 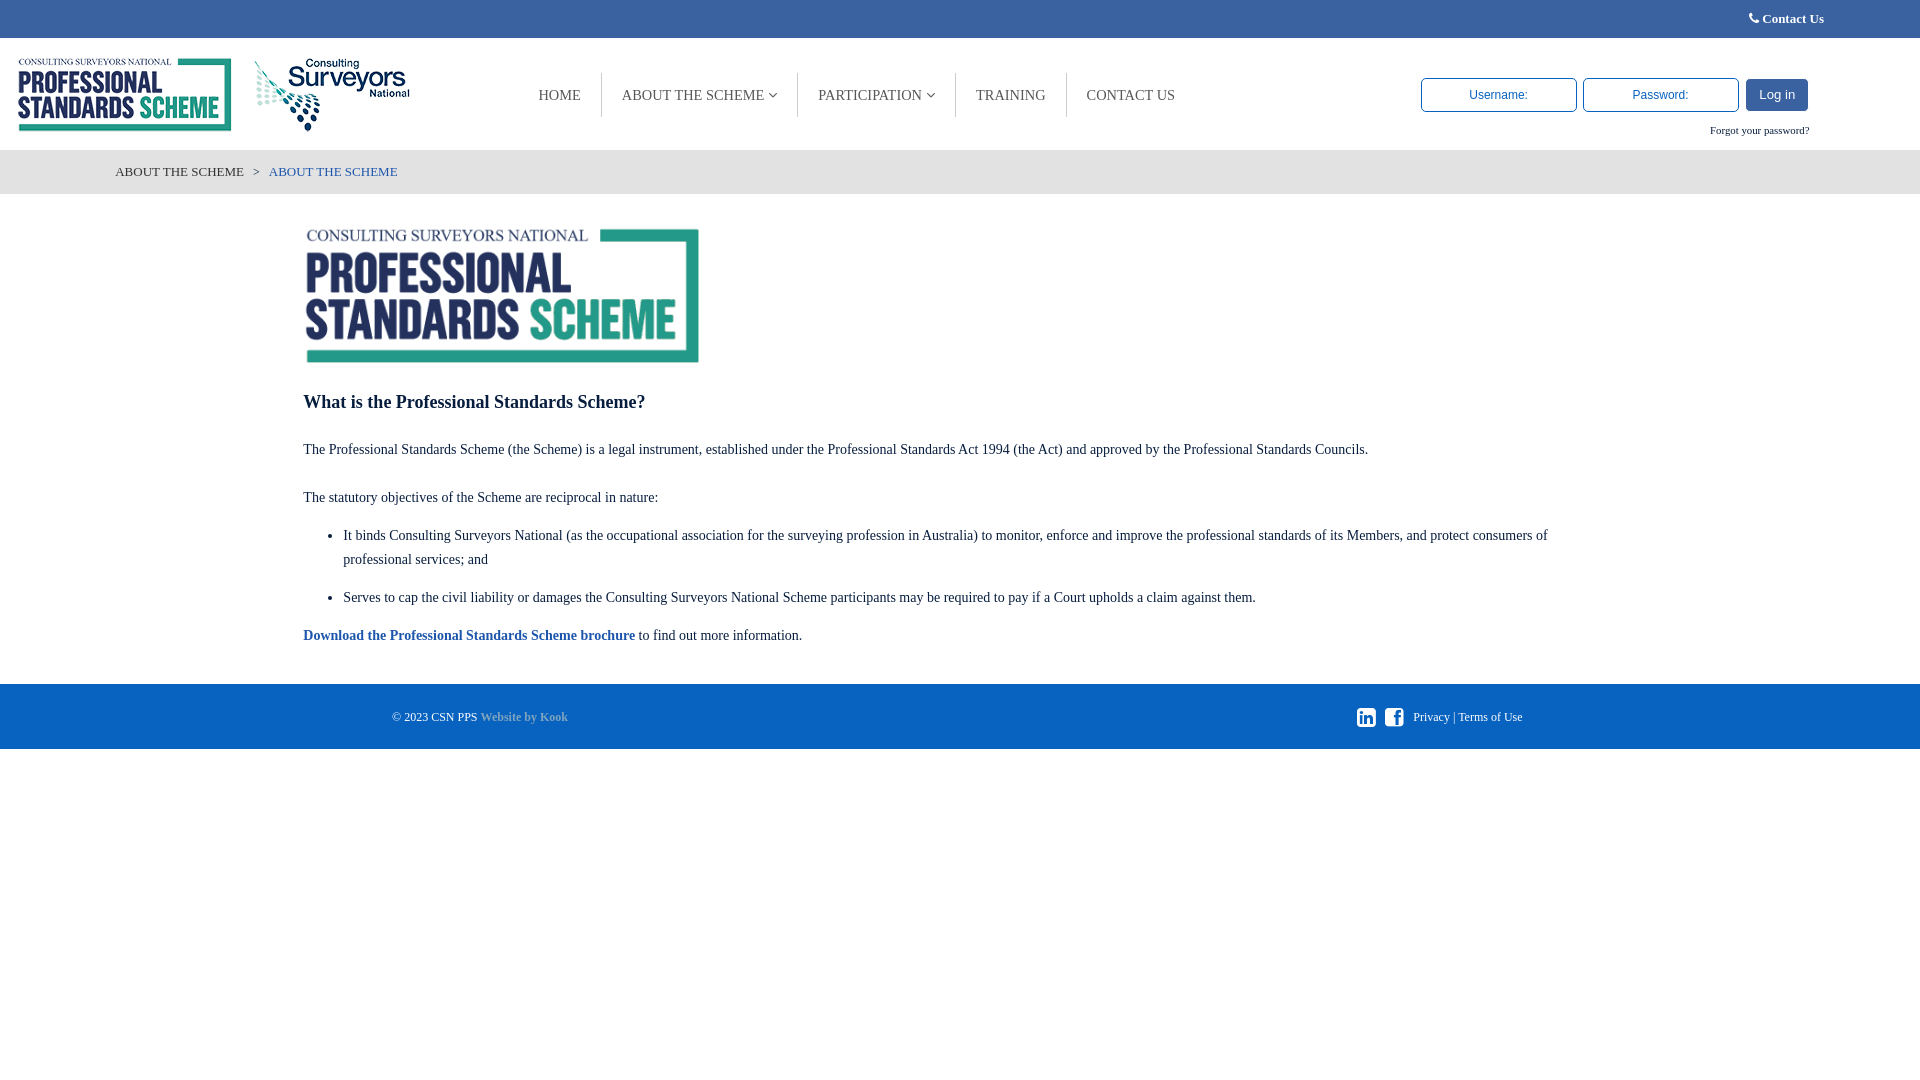 What do you see at coordinates (560, 95) in the screenshot?
I see `HOME` at bounding box center [560, 95].